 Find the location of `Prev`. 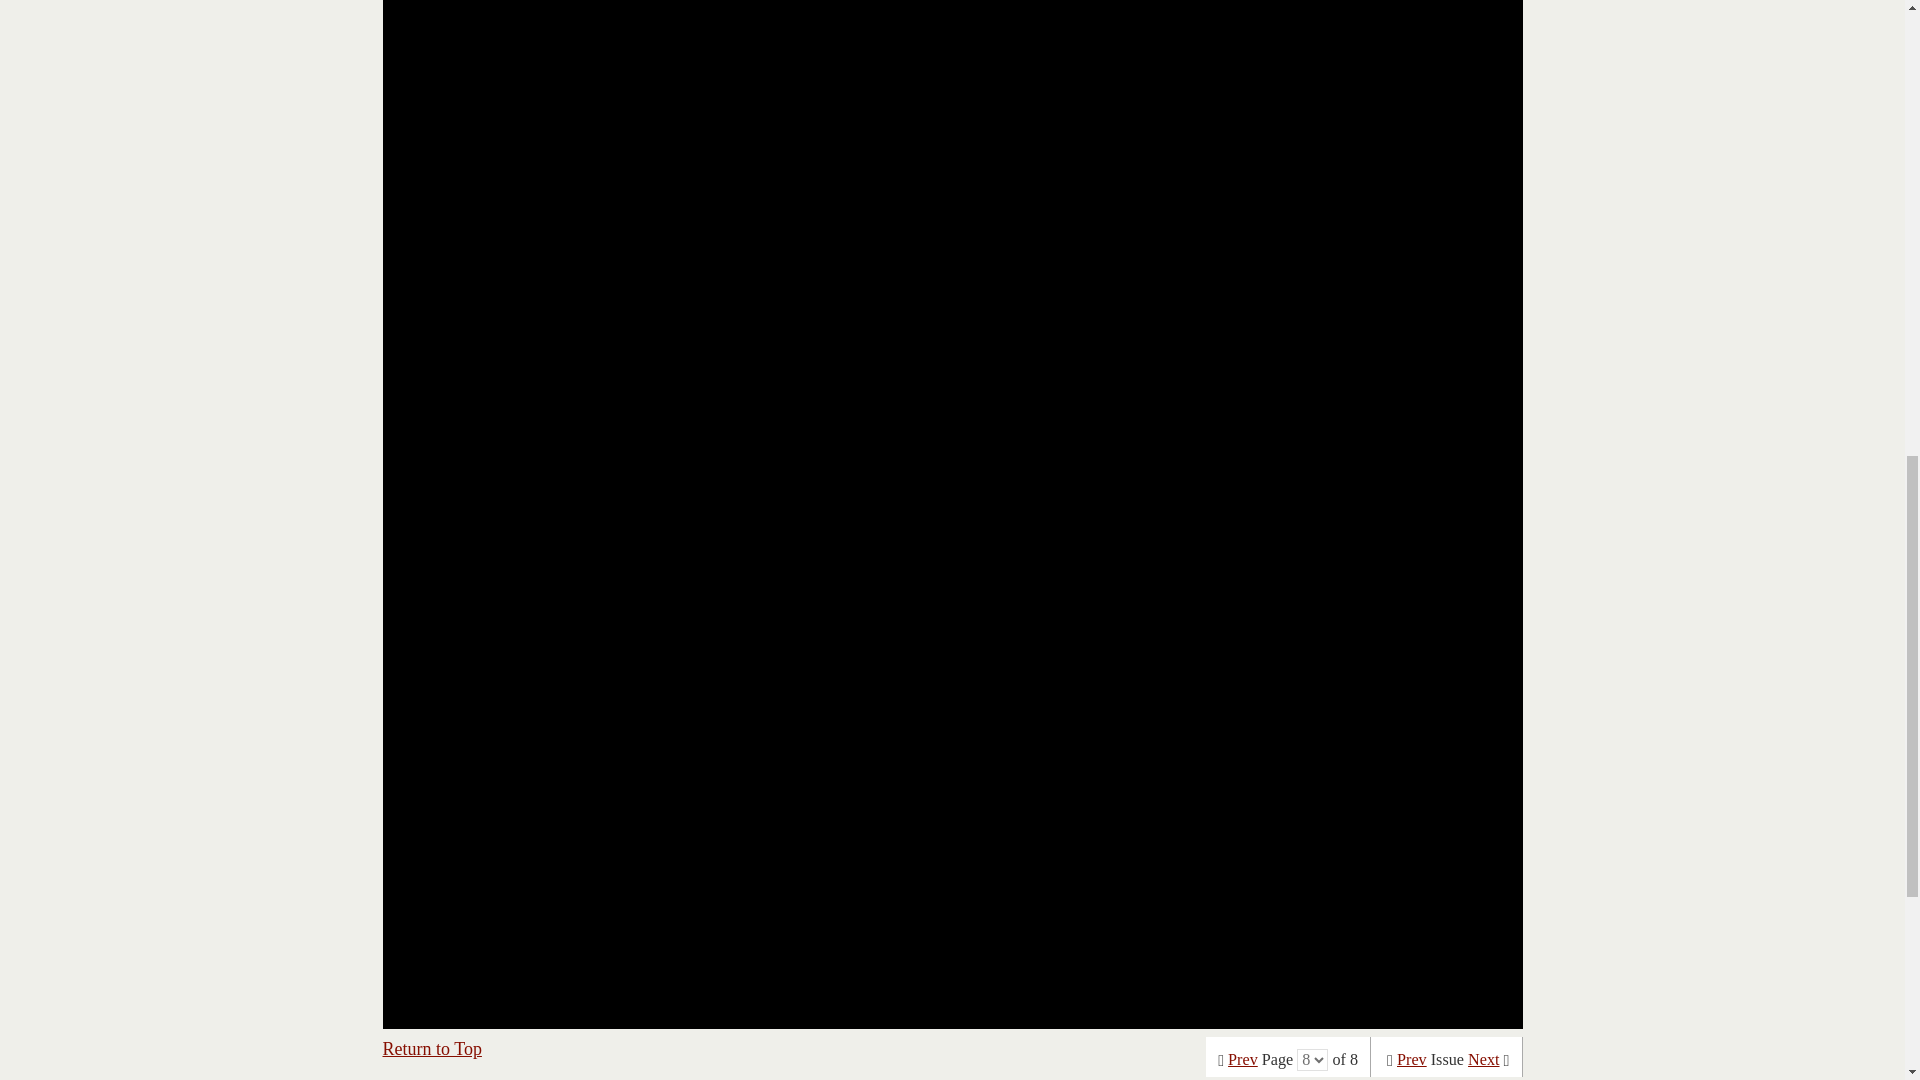

Prev is located at coordinates (1412, 1060).